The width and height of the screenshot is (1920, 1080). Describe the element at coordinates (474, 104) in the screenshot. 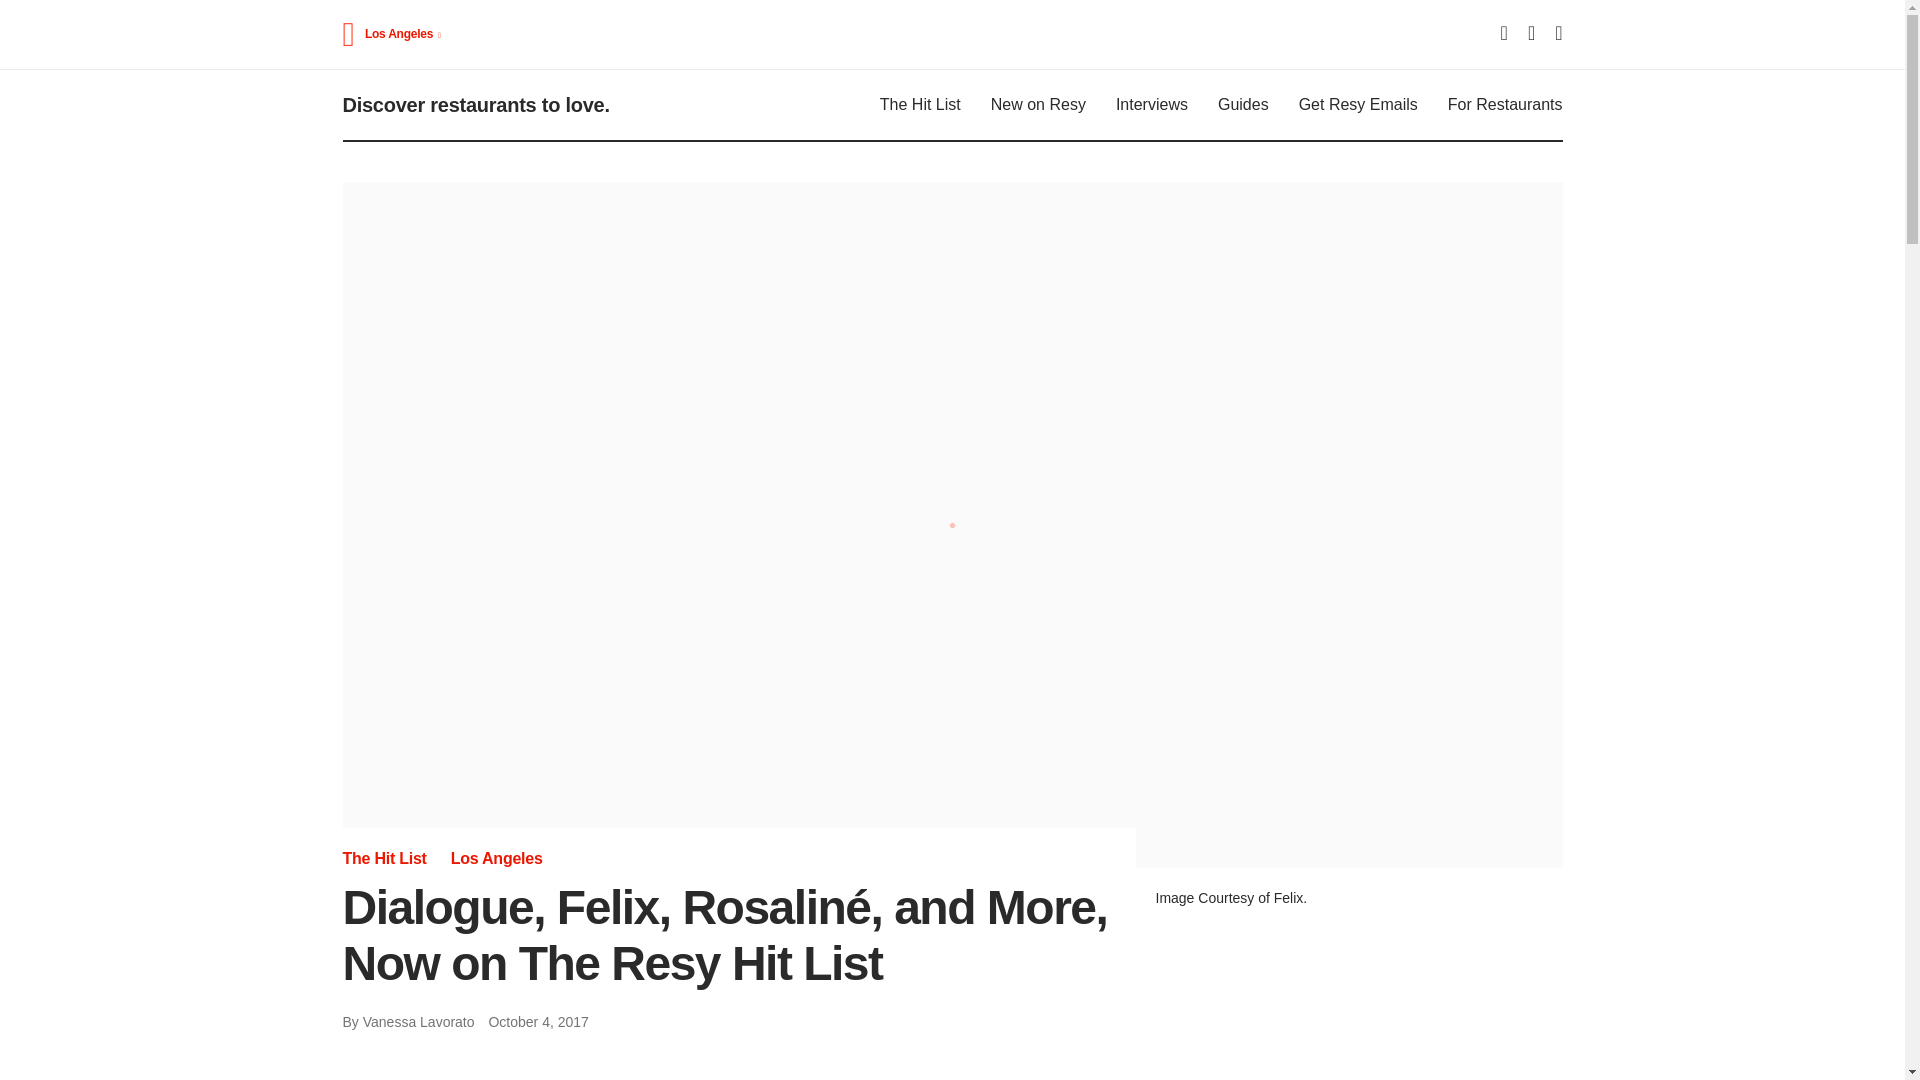

I see `Discover restaurants to love.` at that location.